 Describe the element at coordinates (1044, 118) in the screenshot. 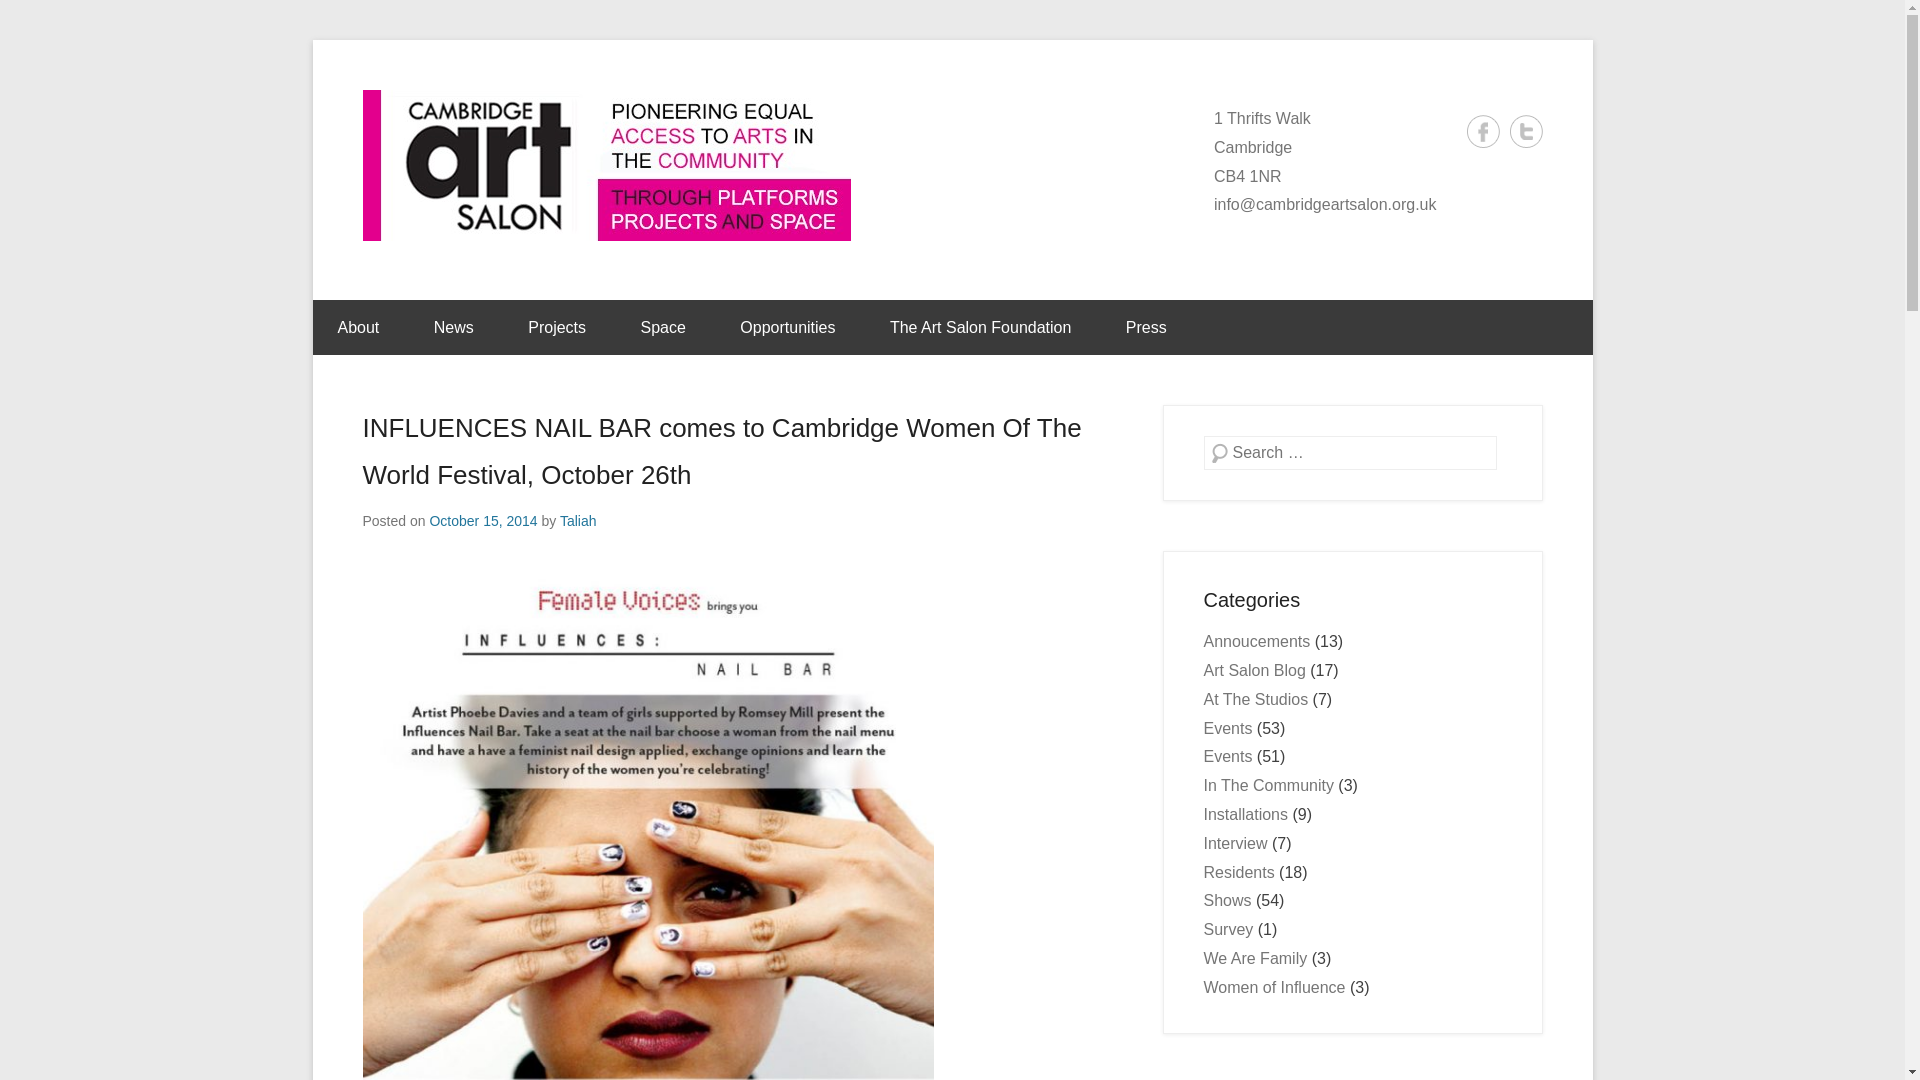

I see `Cambridge Art Salon` at that location.